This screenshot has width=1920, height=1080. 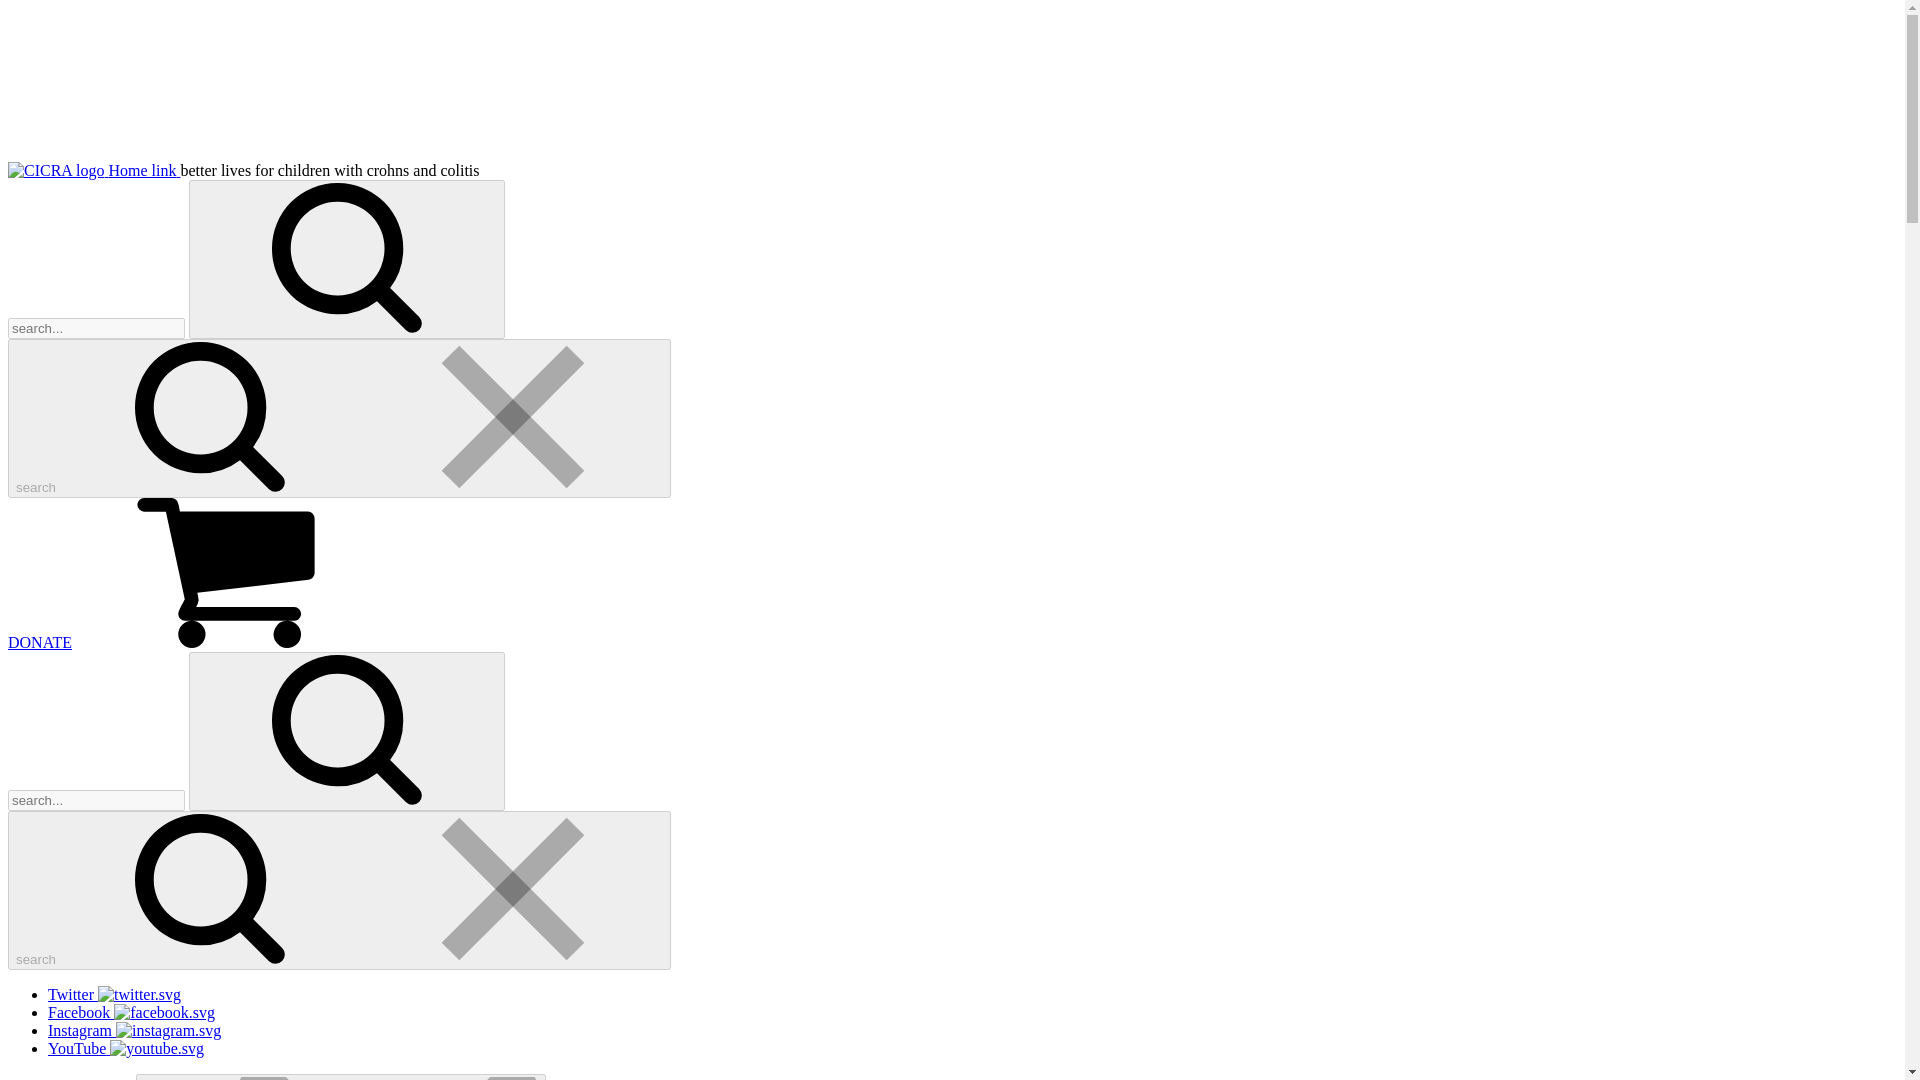 What do you see at coordinates (94, 170) in the screenshot?
I see `Home link` at bounding box center [94, 170].